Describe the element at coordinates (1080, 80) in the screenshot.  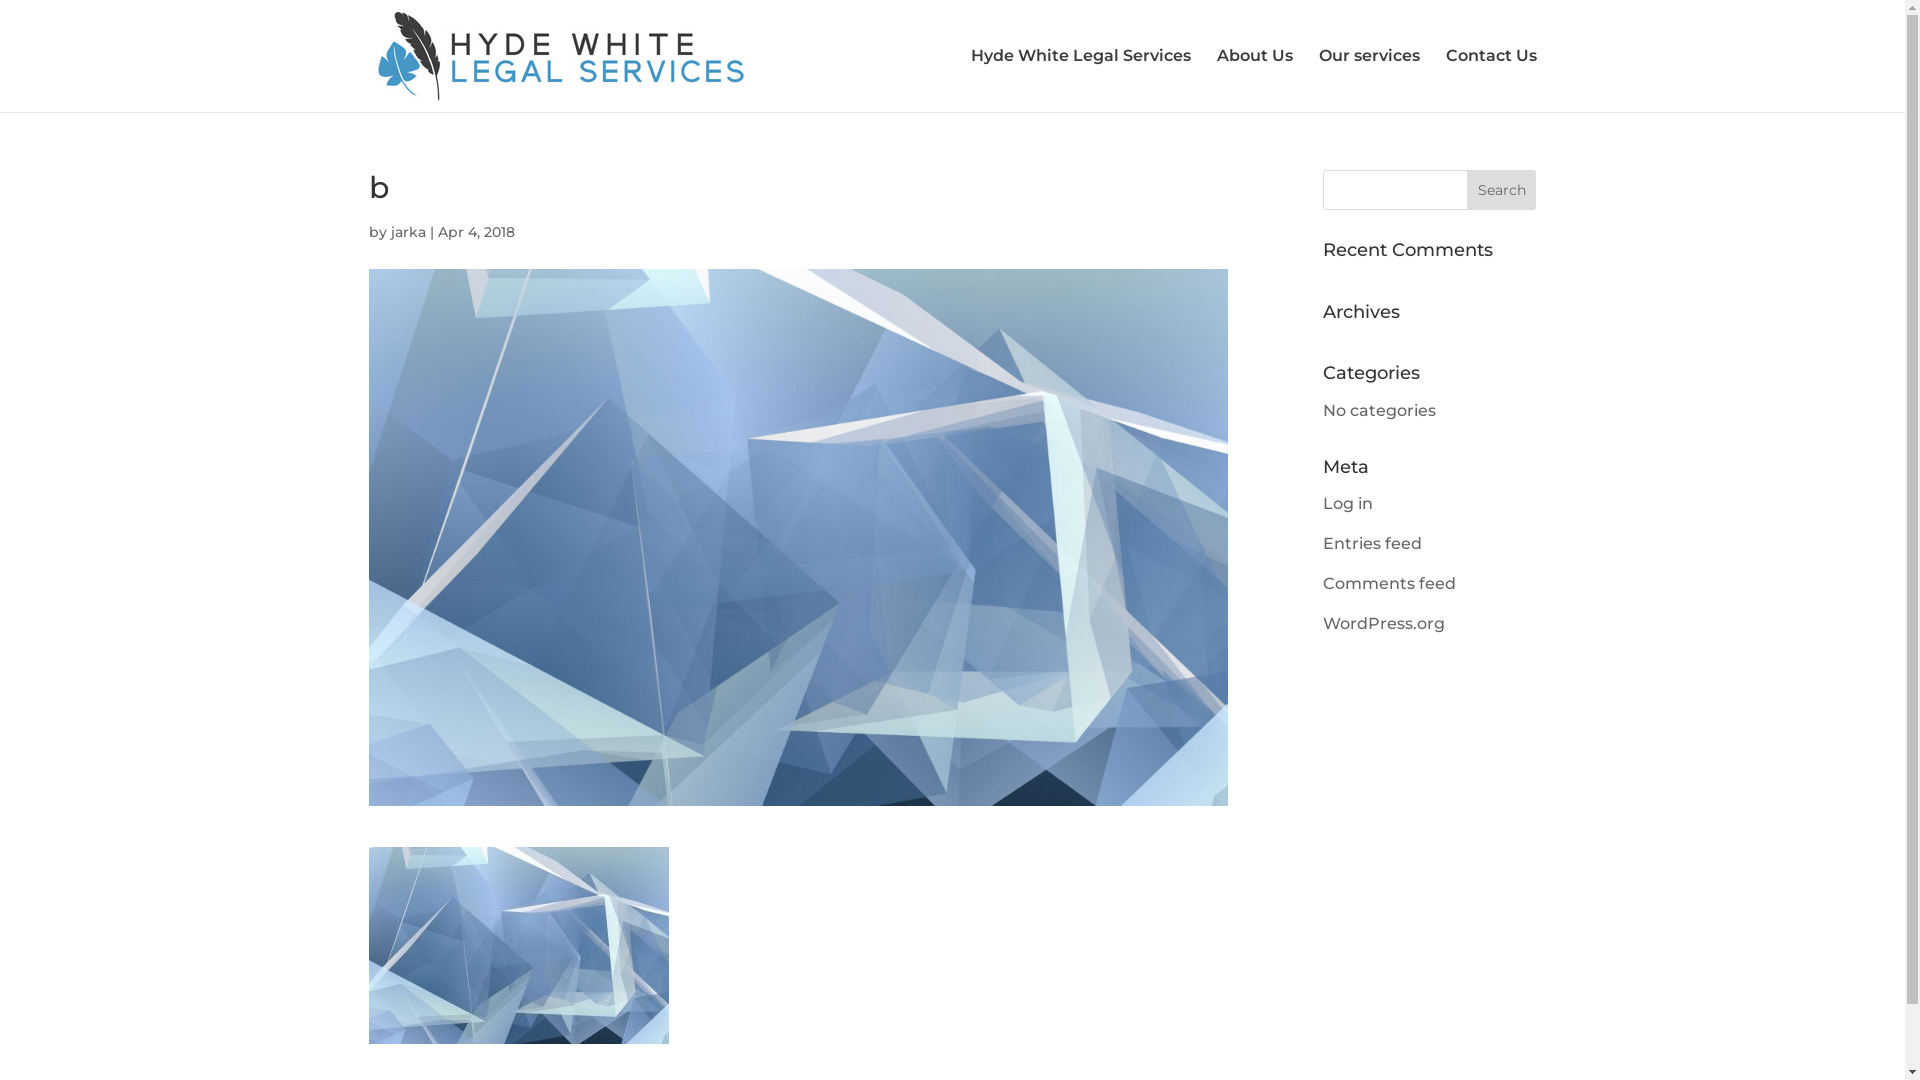
I see `Hyde White Legal Services` at that location.